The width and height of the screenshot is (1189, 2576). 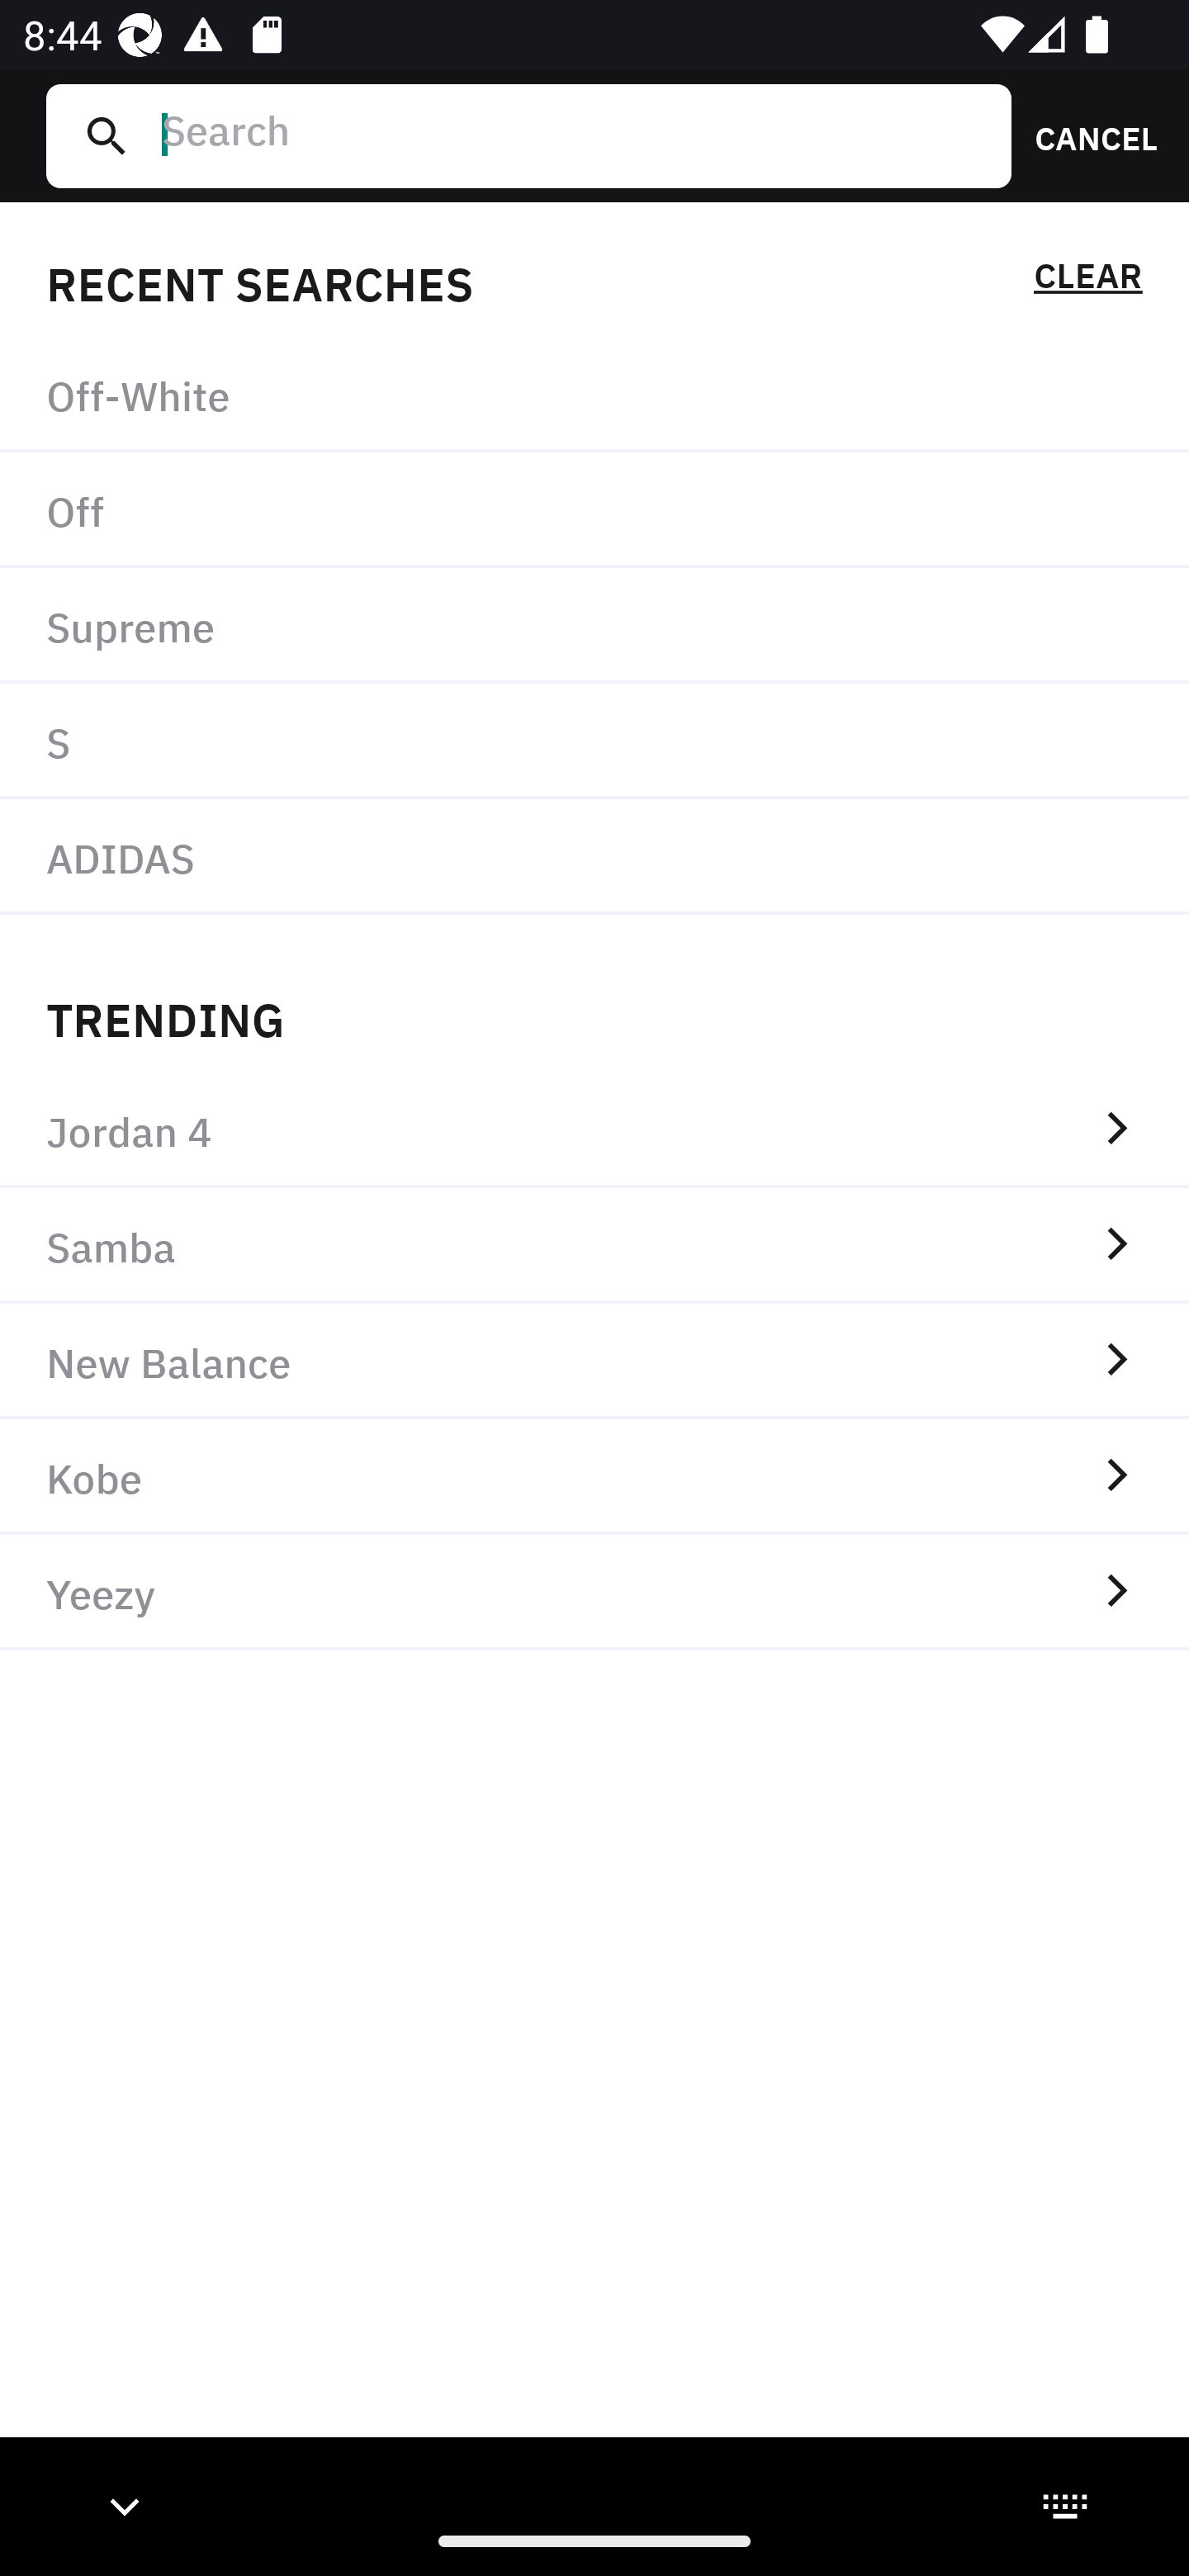 I want to click on Yeezy , so click(x=594, y=1593).